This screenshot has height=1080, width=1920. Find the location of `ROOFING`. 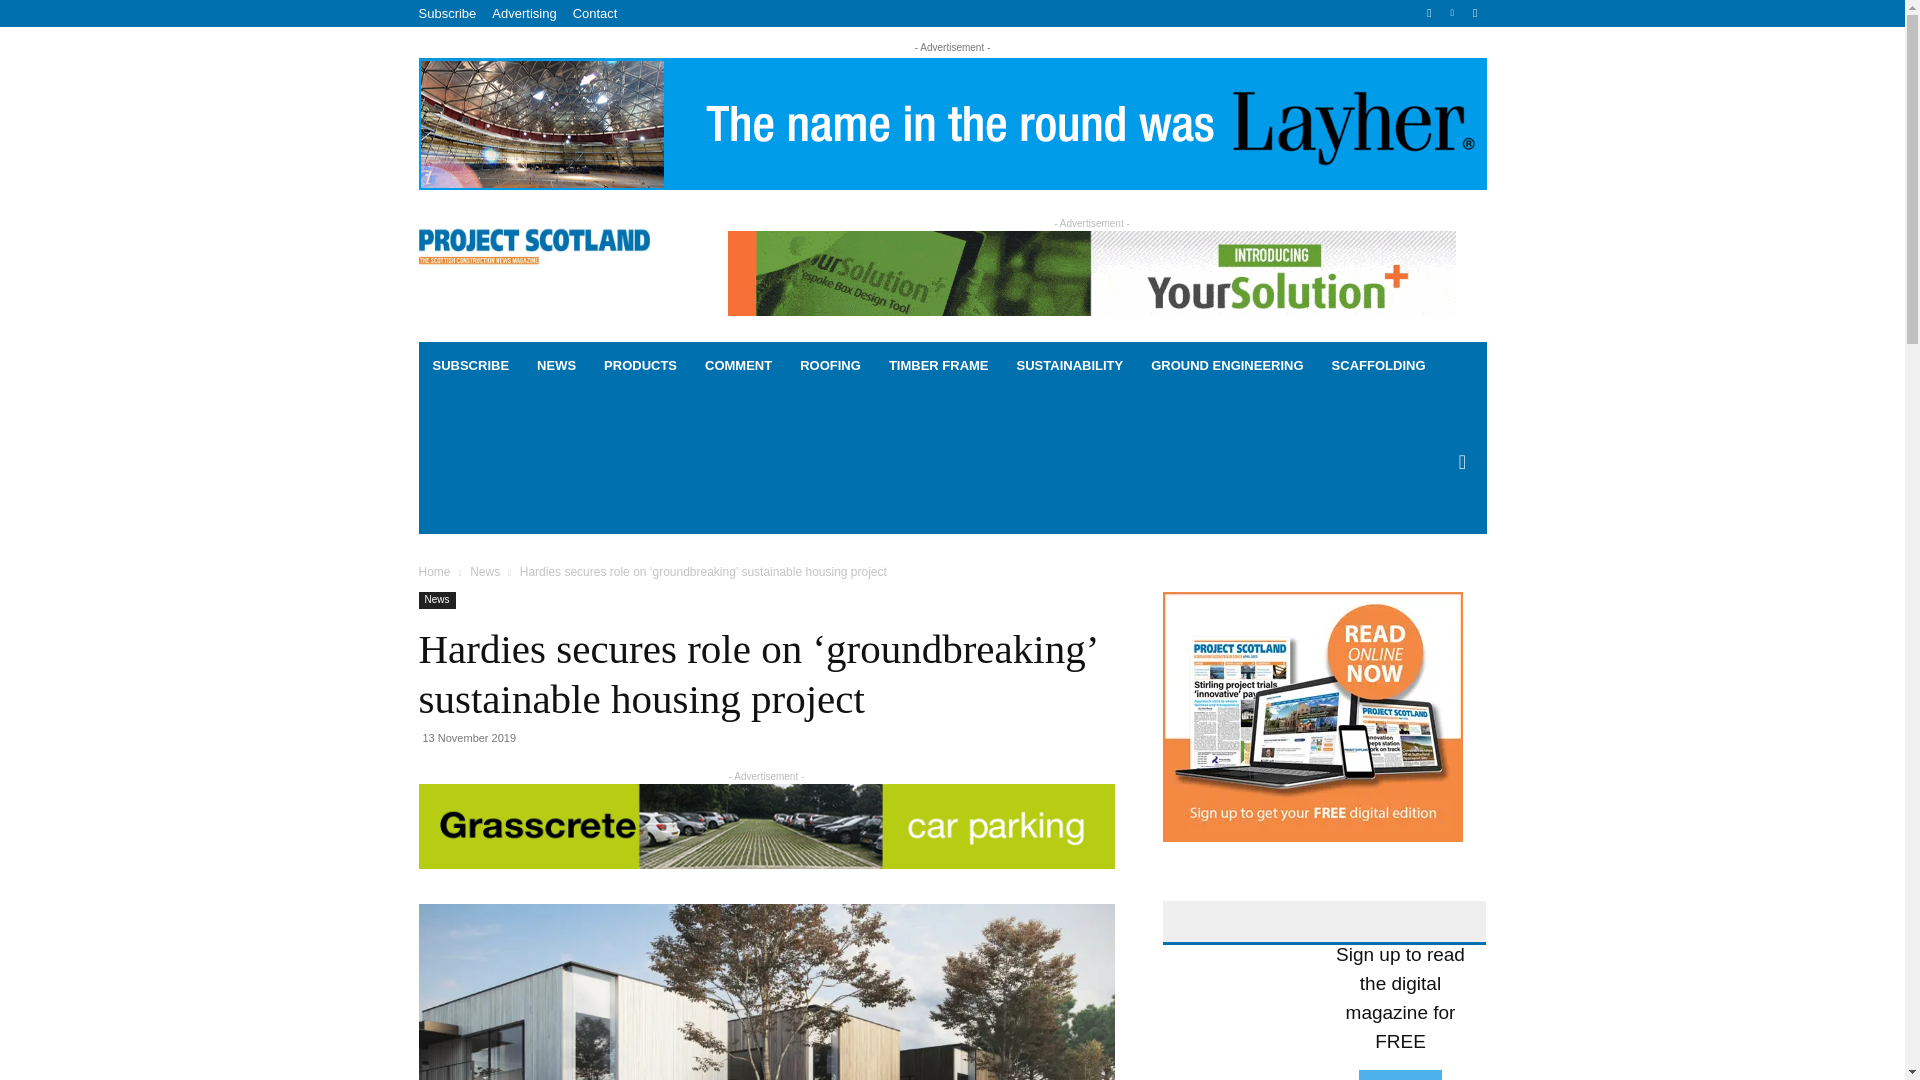

ROOFING is located at coordinates (830, 366).